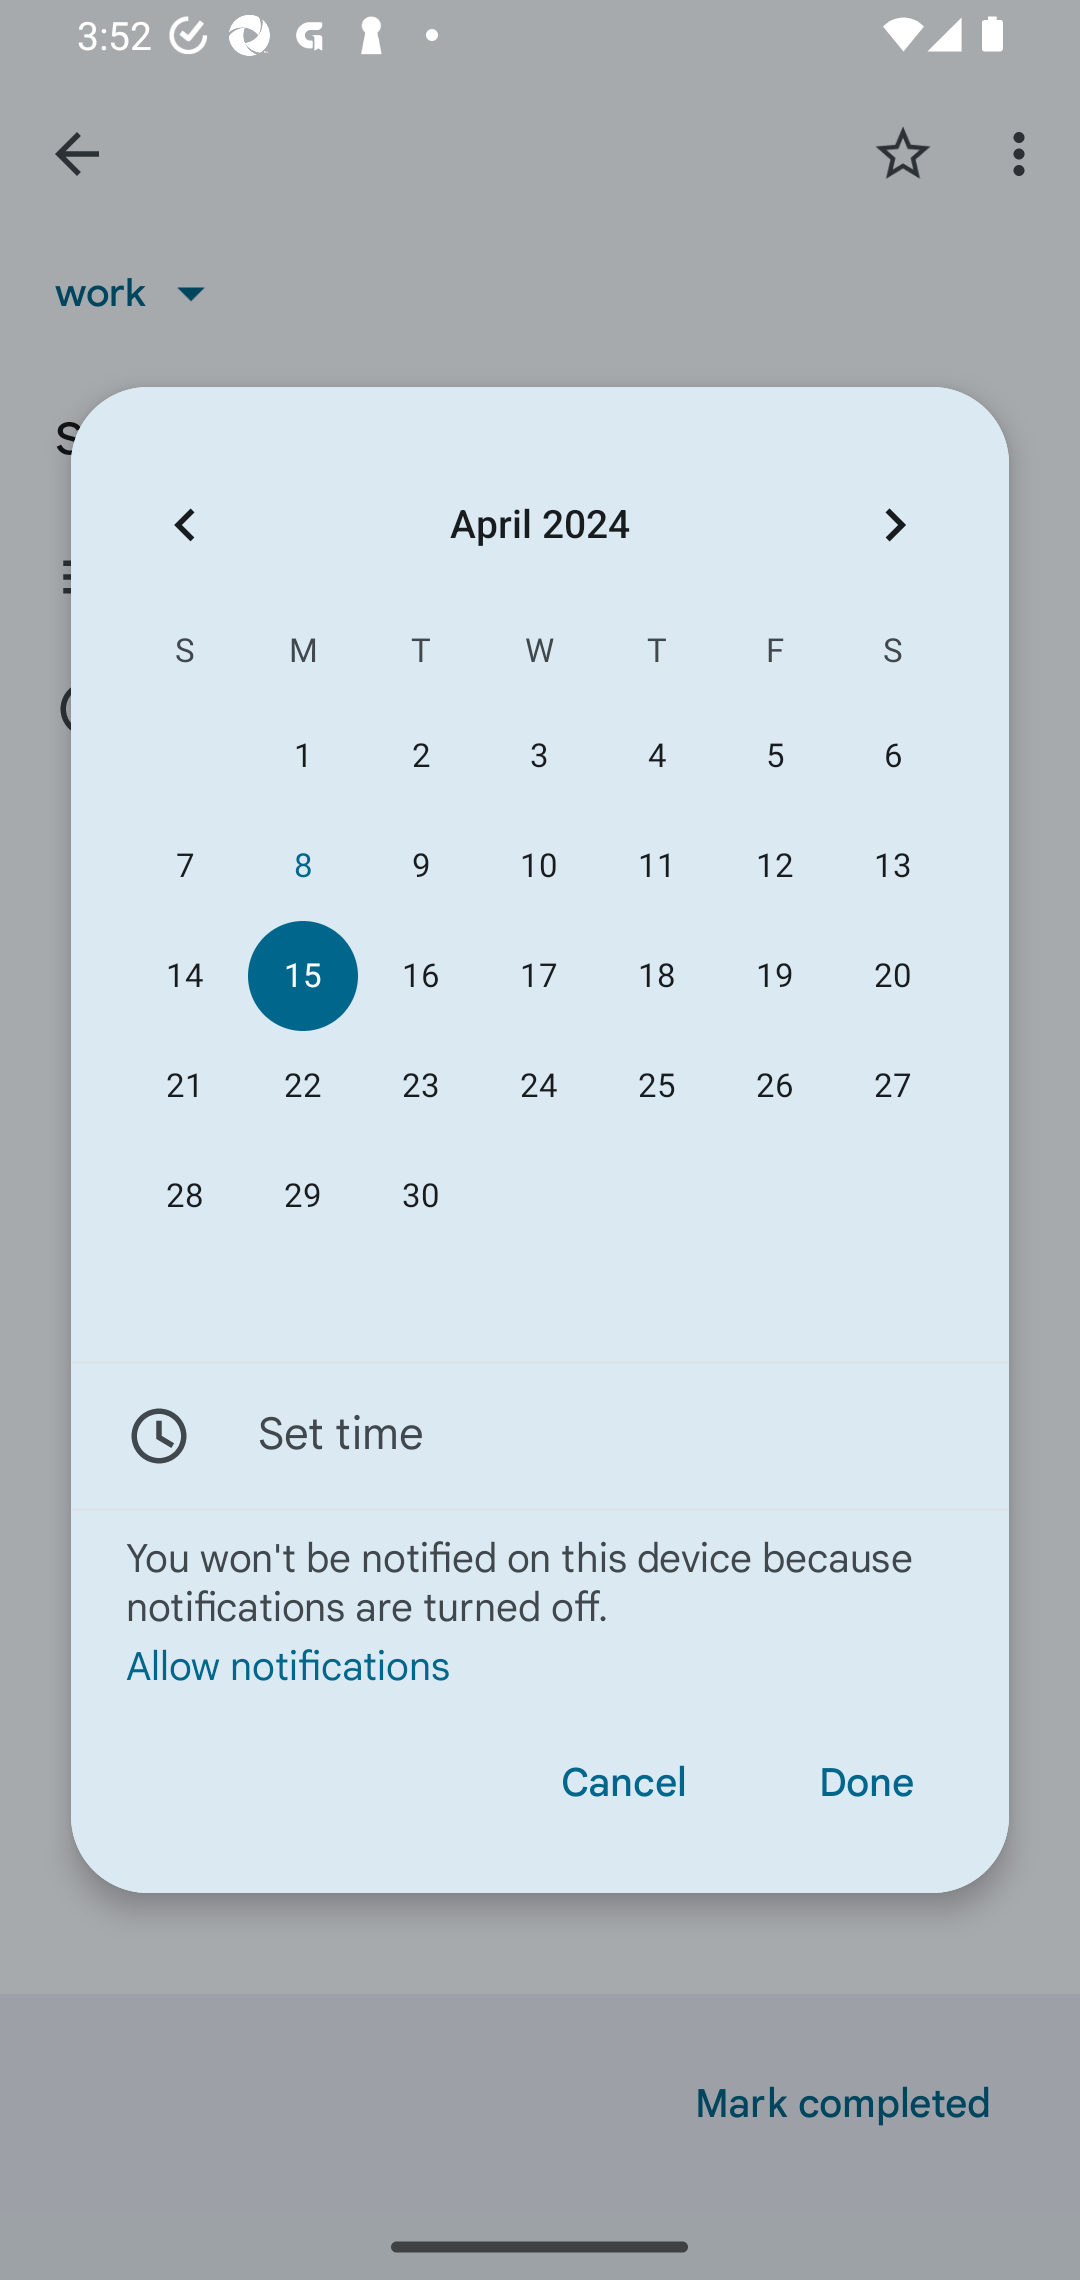 The width and height of the screenshot is (1080, 2280). I want to click on Set time, so click(540, 1435).